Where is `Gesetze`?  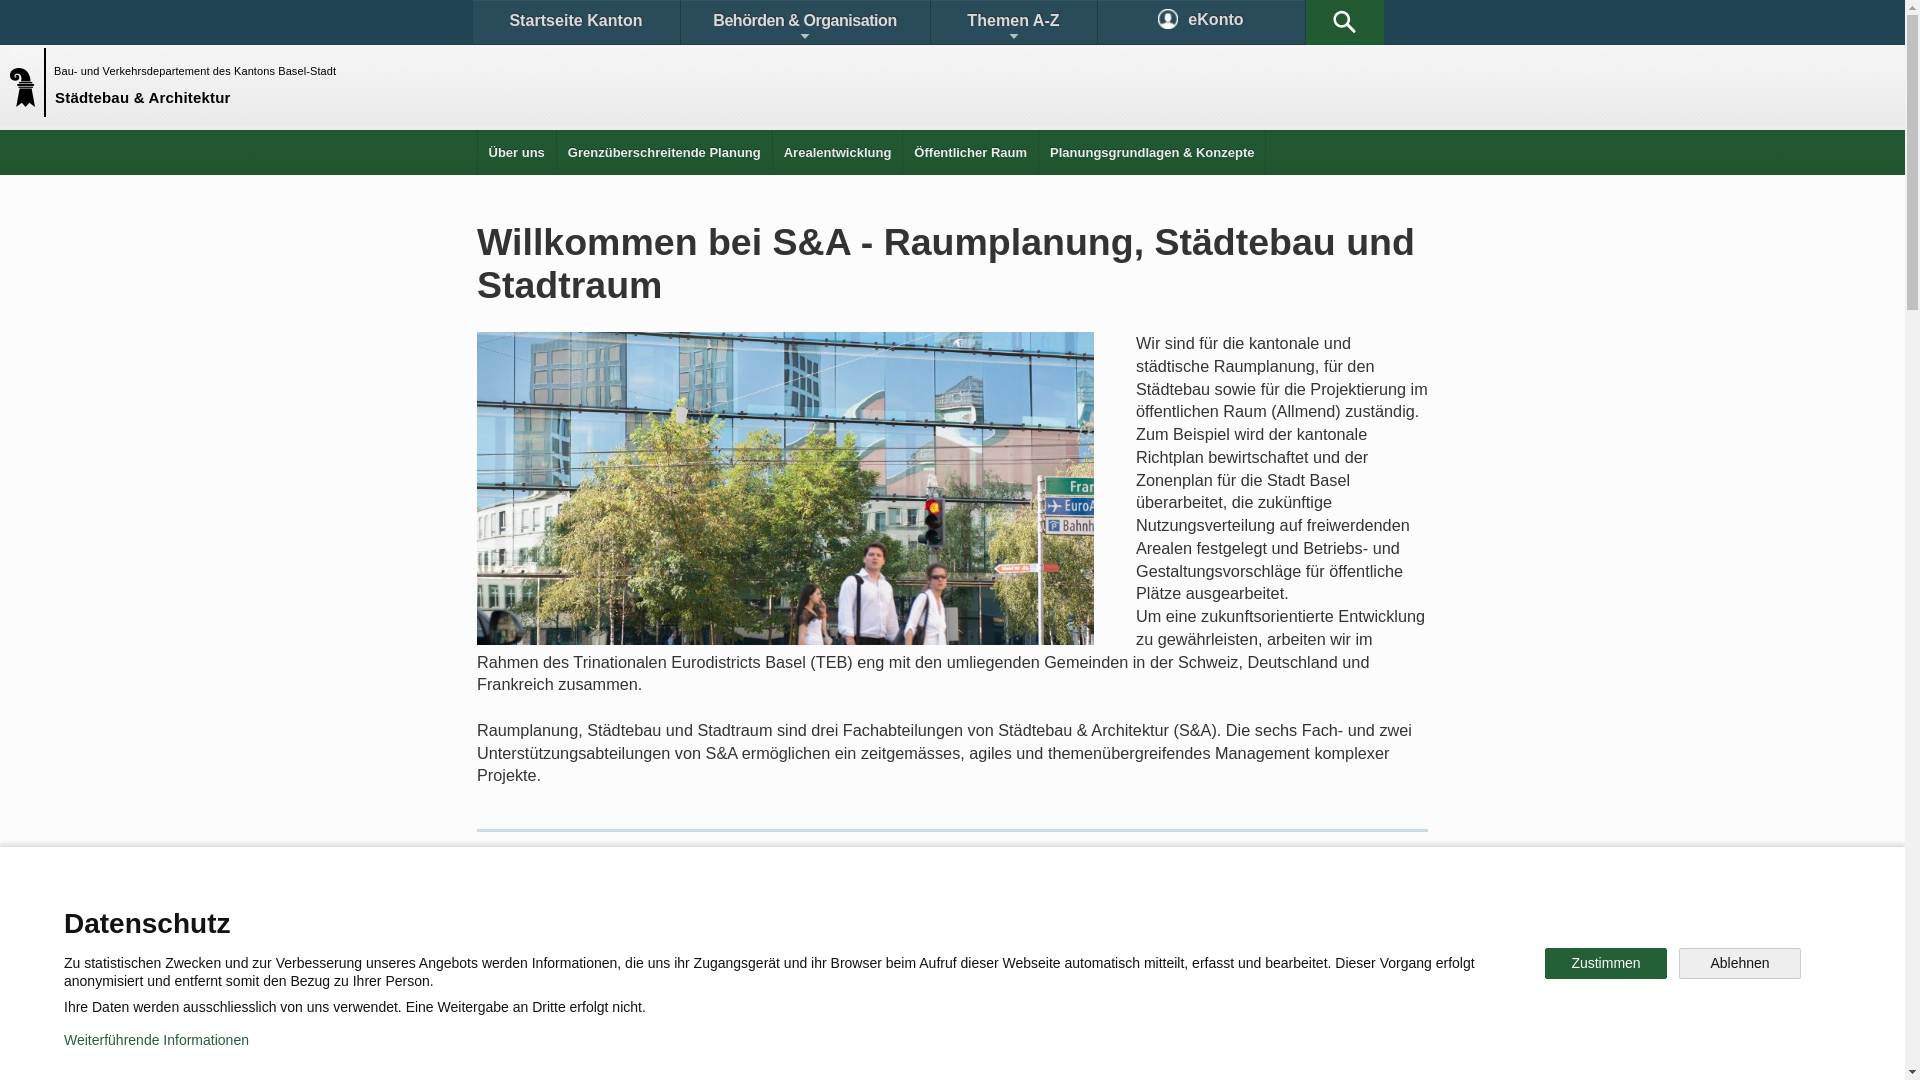 Gesetze is located at coordinates (928, 914).